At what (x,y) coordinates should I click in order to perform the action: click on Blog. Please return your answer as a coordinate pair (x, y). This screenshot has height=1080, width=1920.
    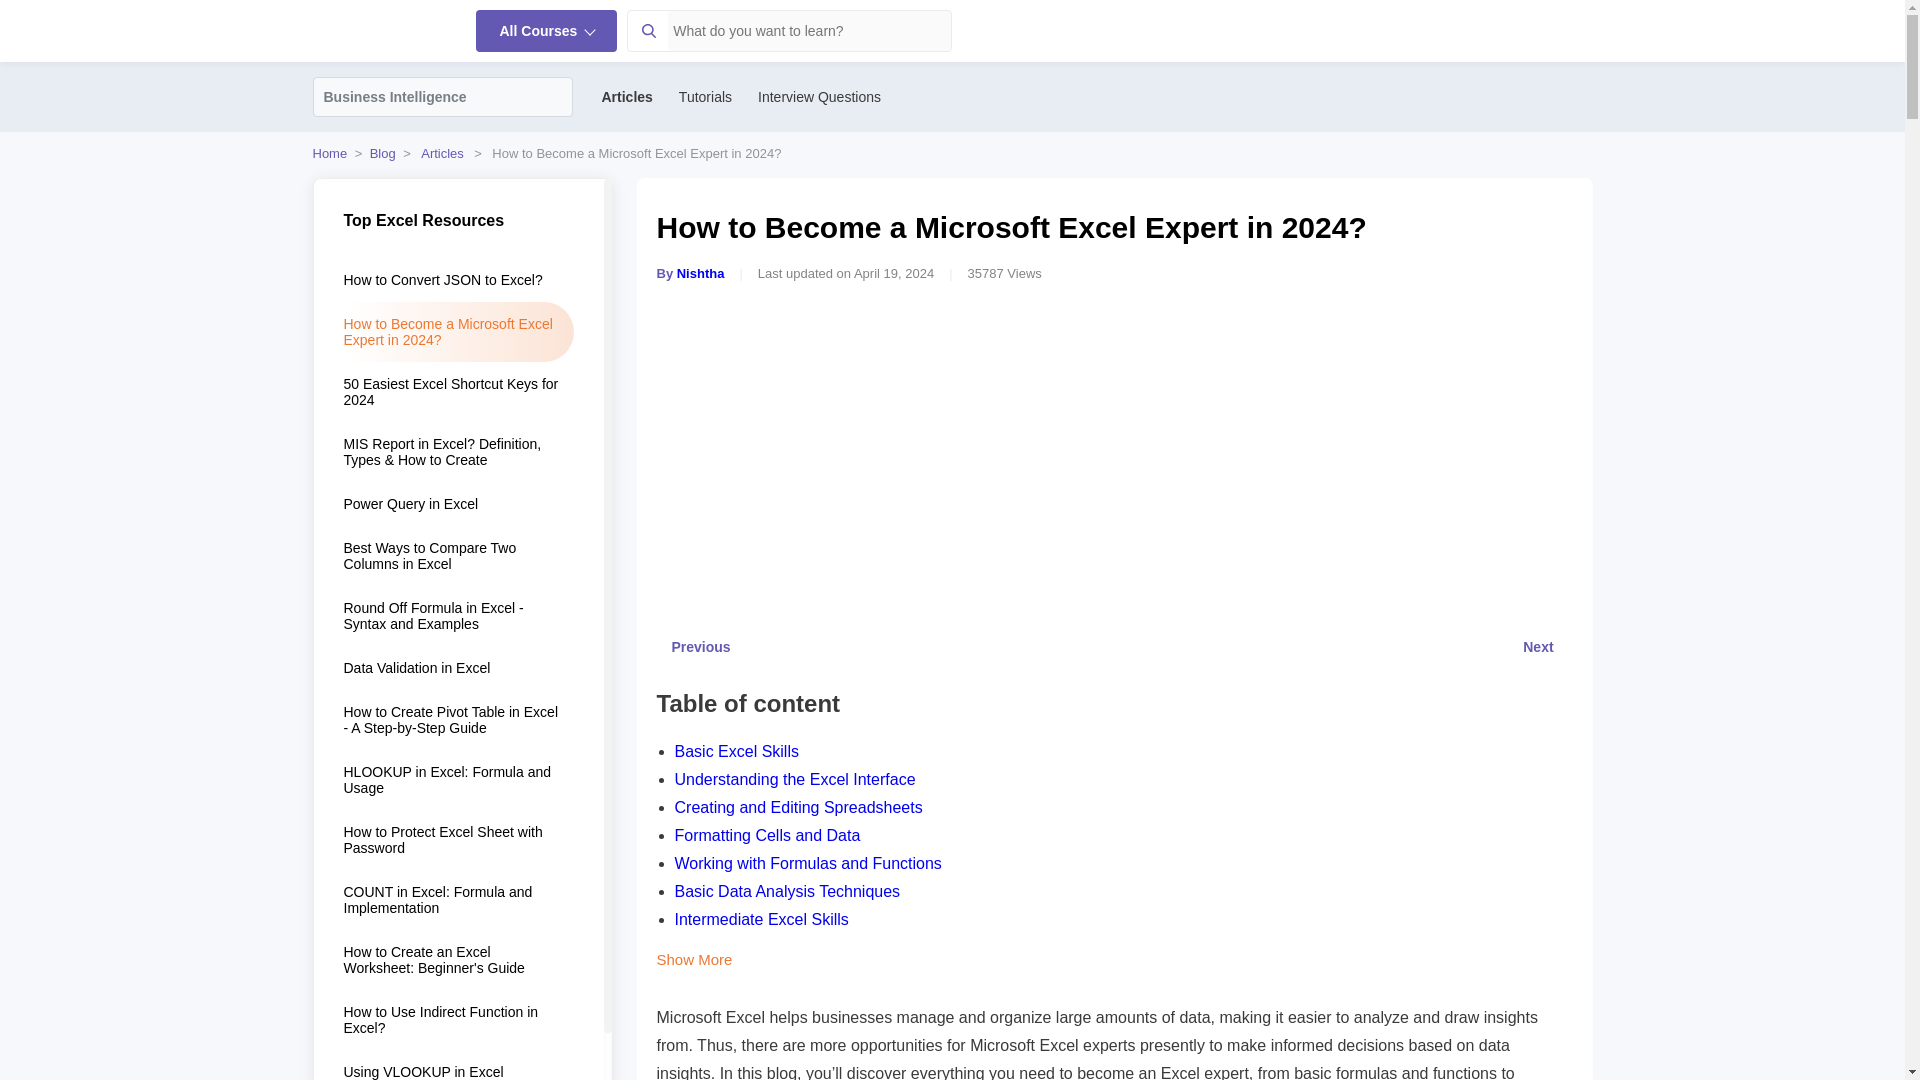
    Looking at the image, I should click on (382, 152).